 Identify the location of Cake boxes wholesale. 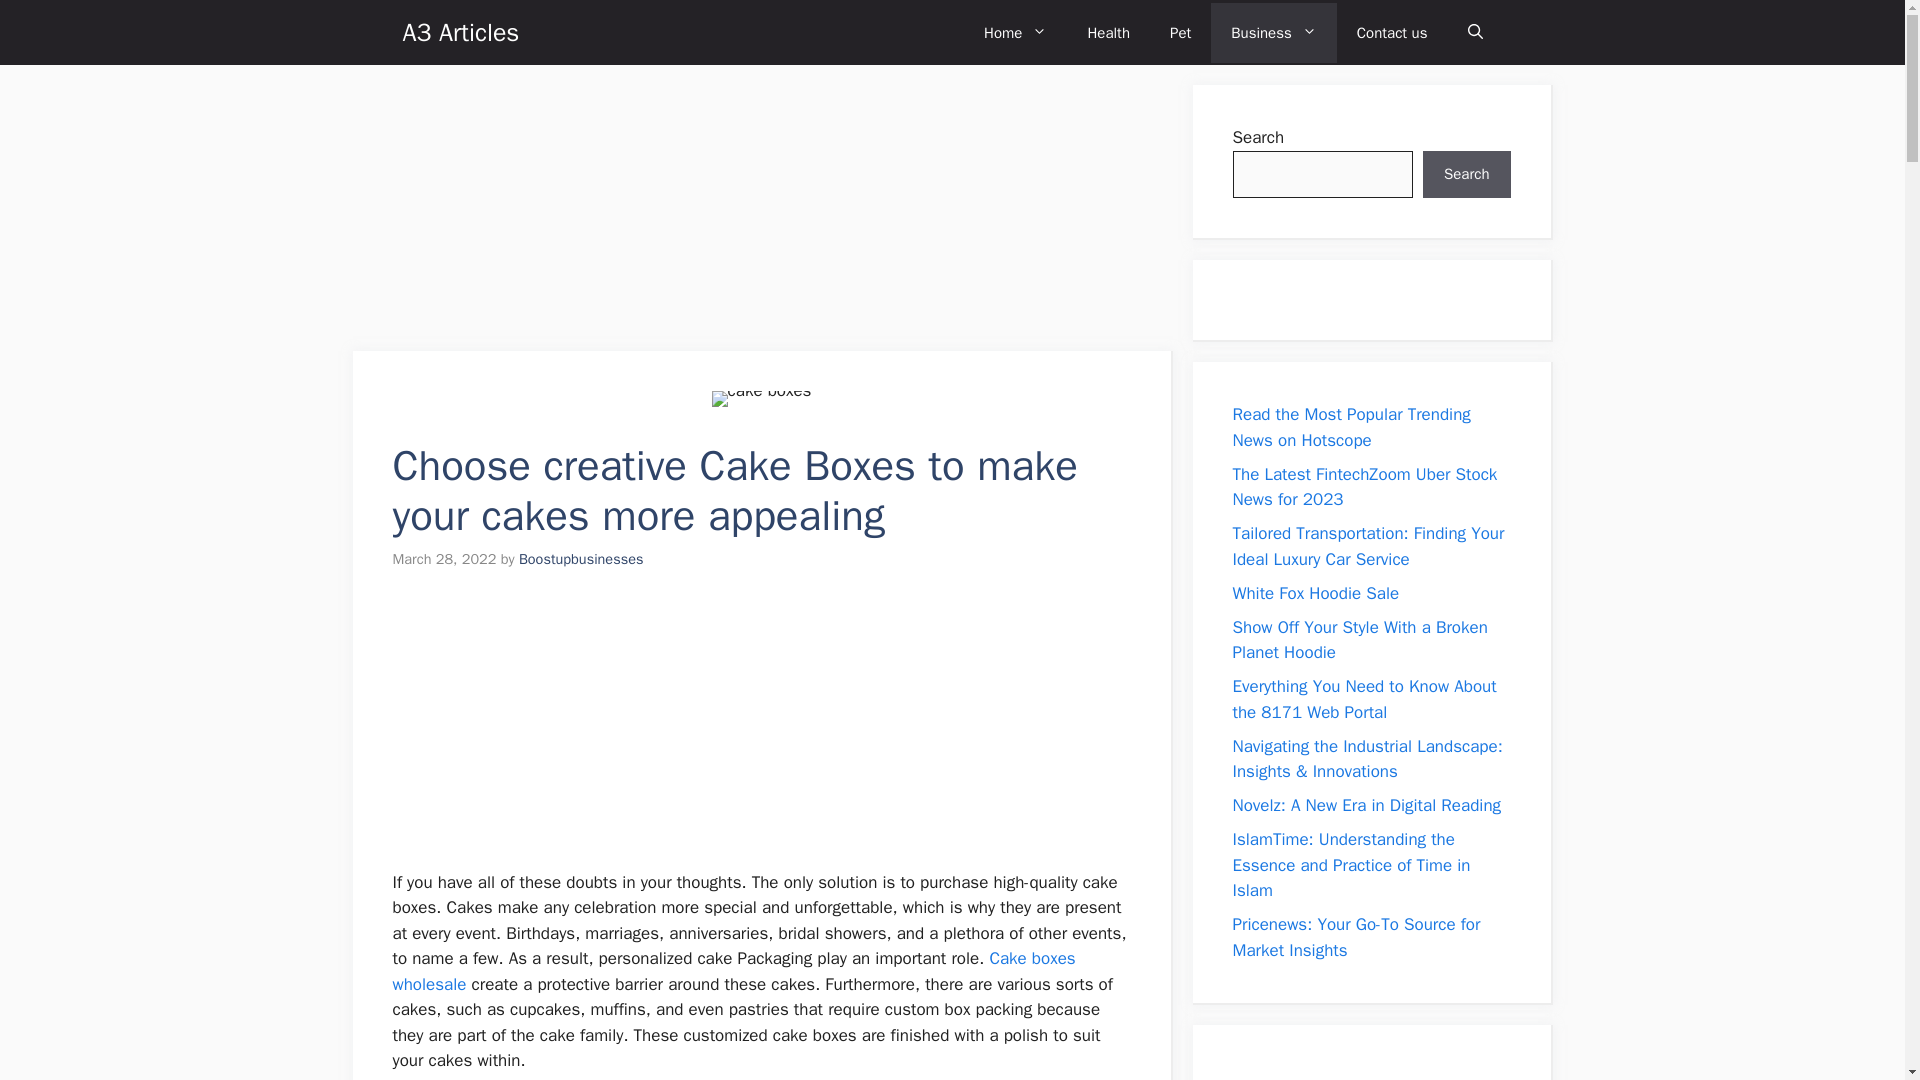
(733, 971).